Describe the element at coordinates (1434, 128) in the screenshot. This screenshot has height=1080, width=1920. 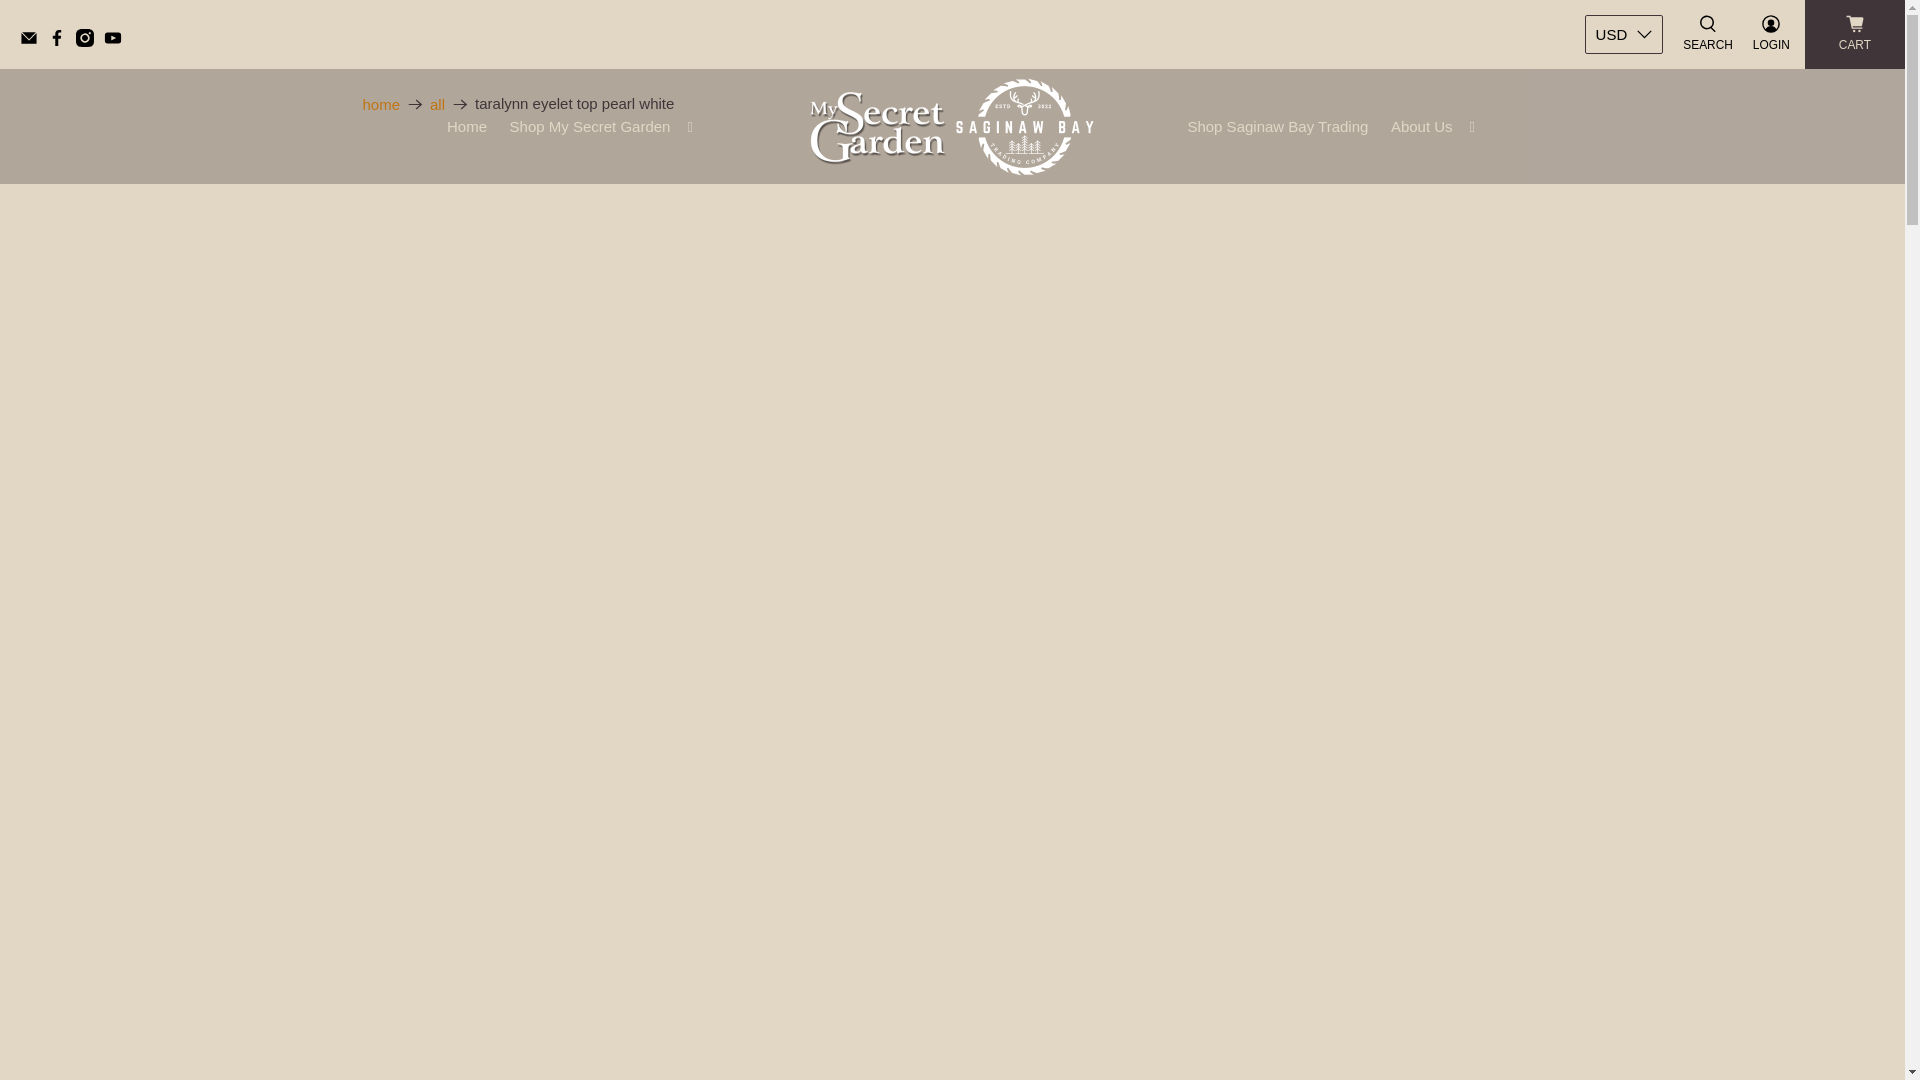
I see `About Us` at that location.